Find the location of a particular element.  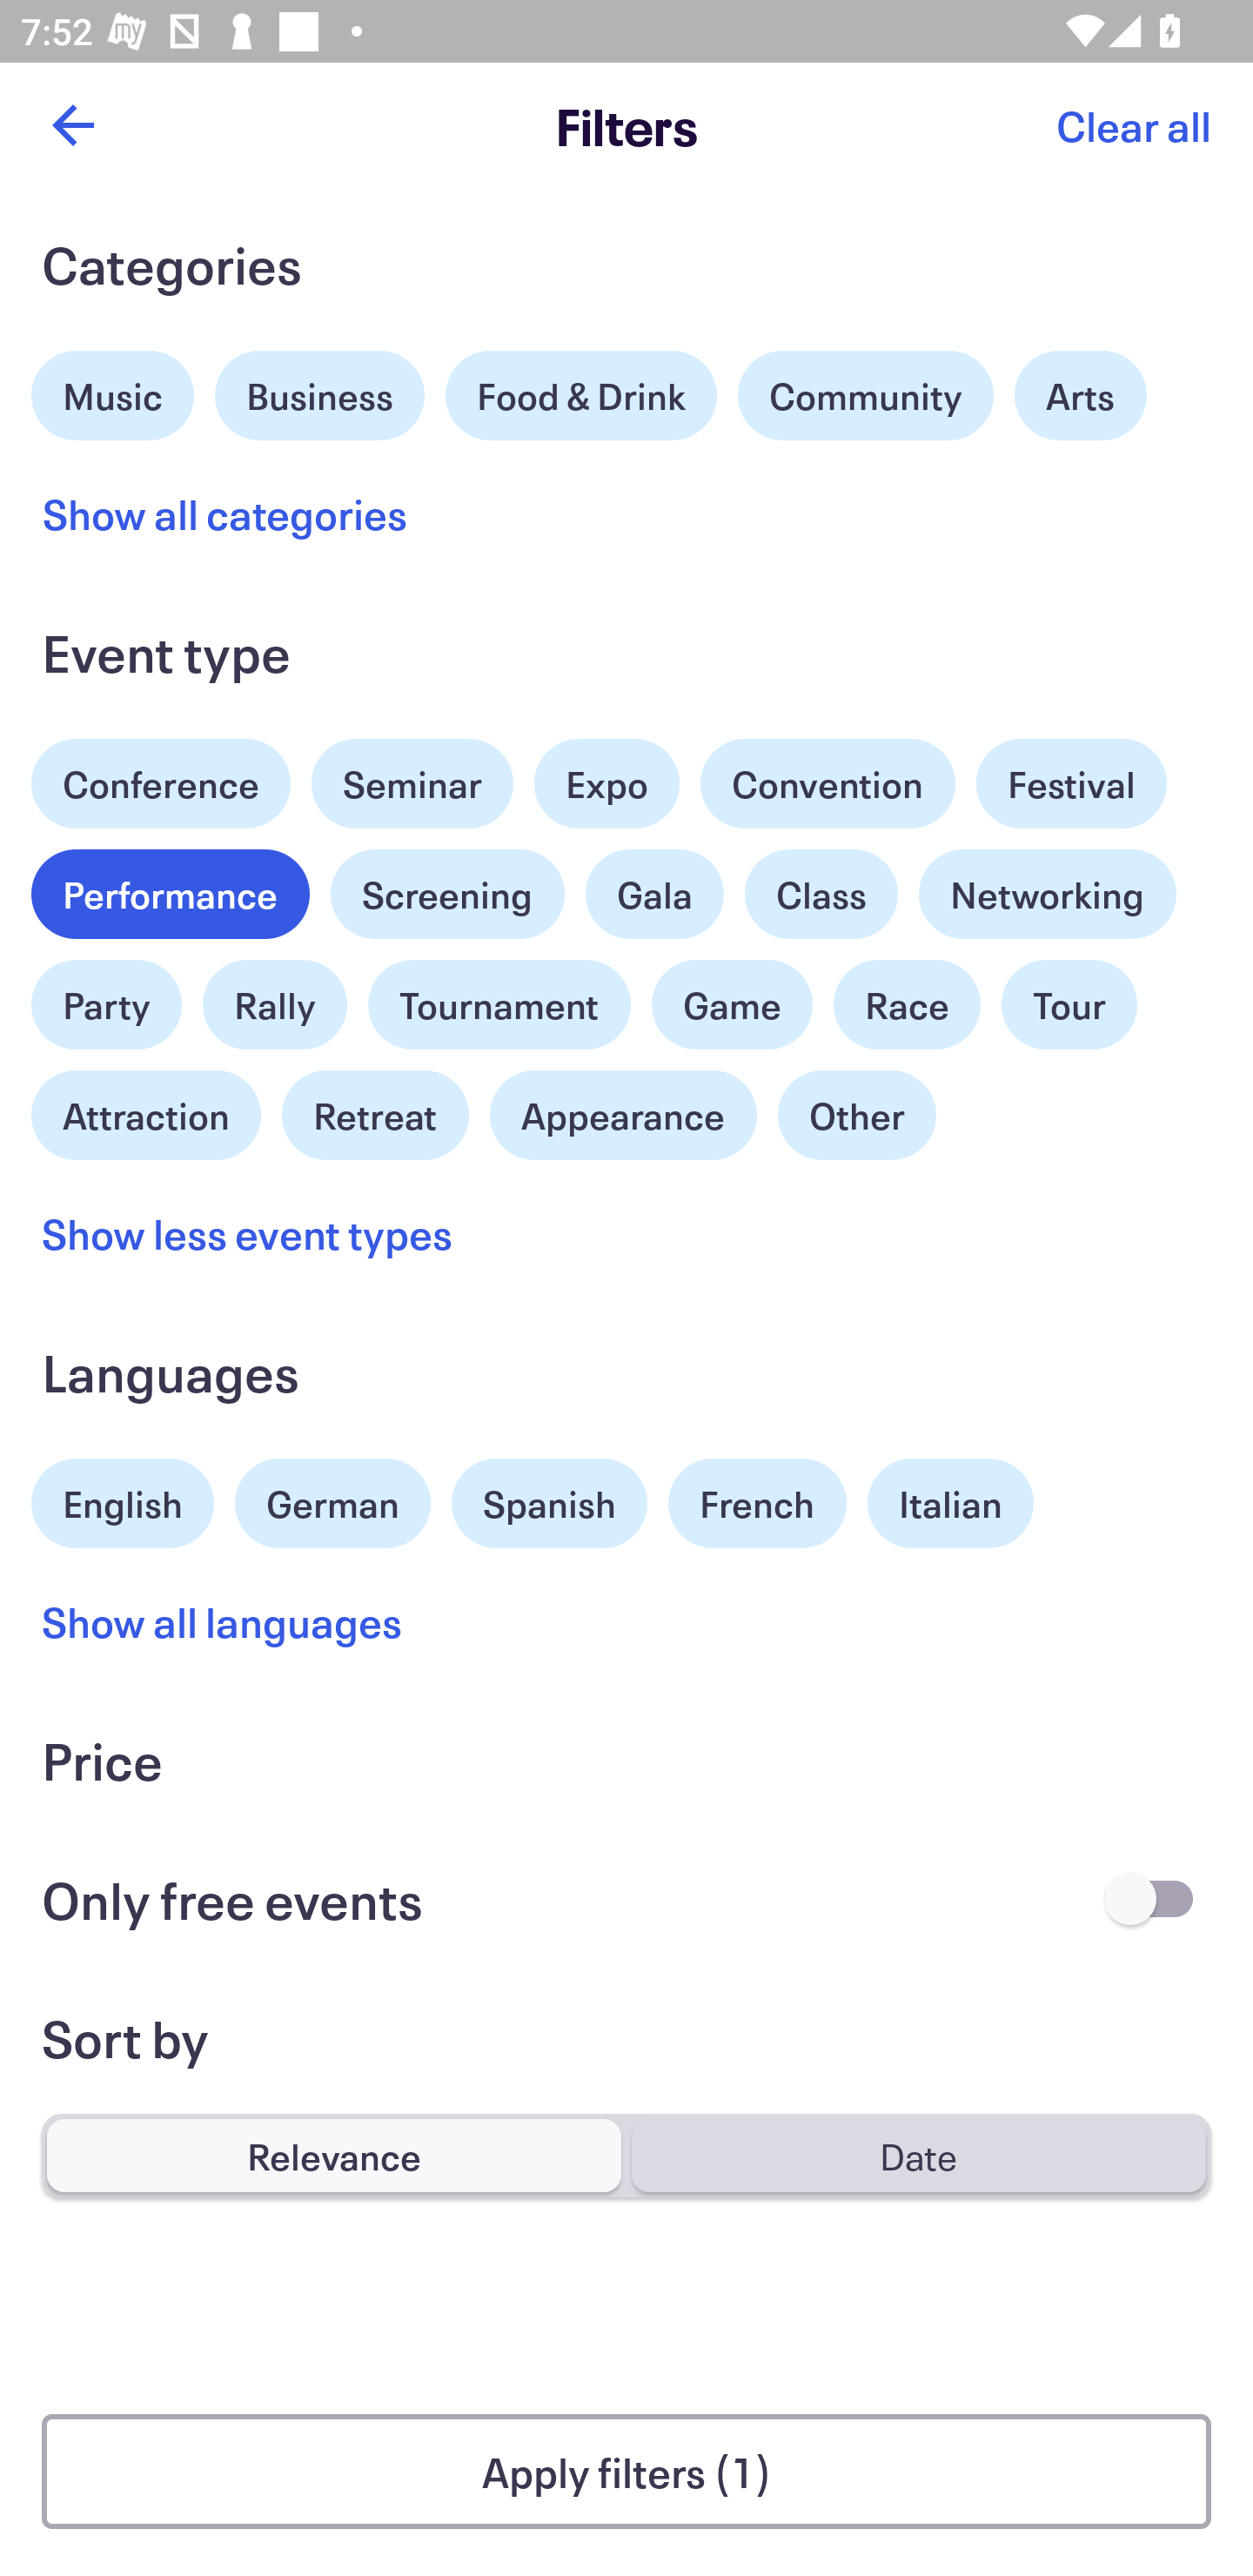

Community is located at coordinates (865, 395).